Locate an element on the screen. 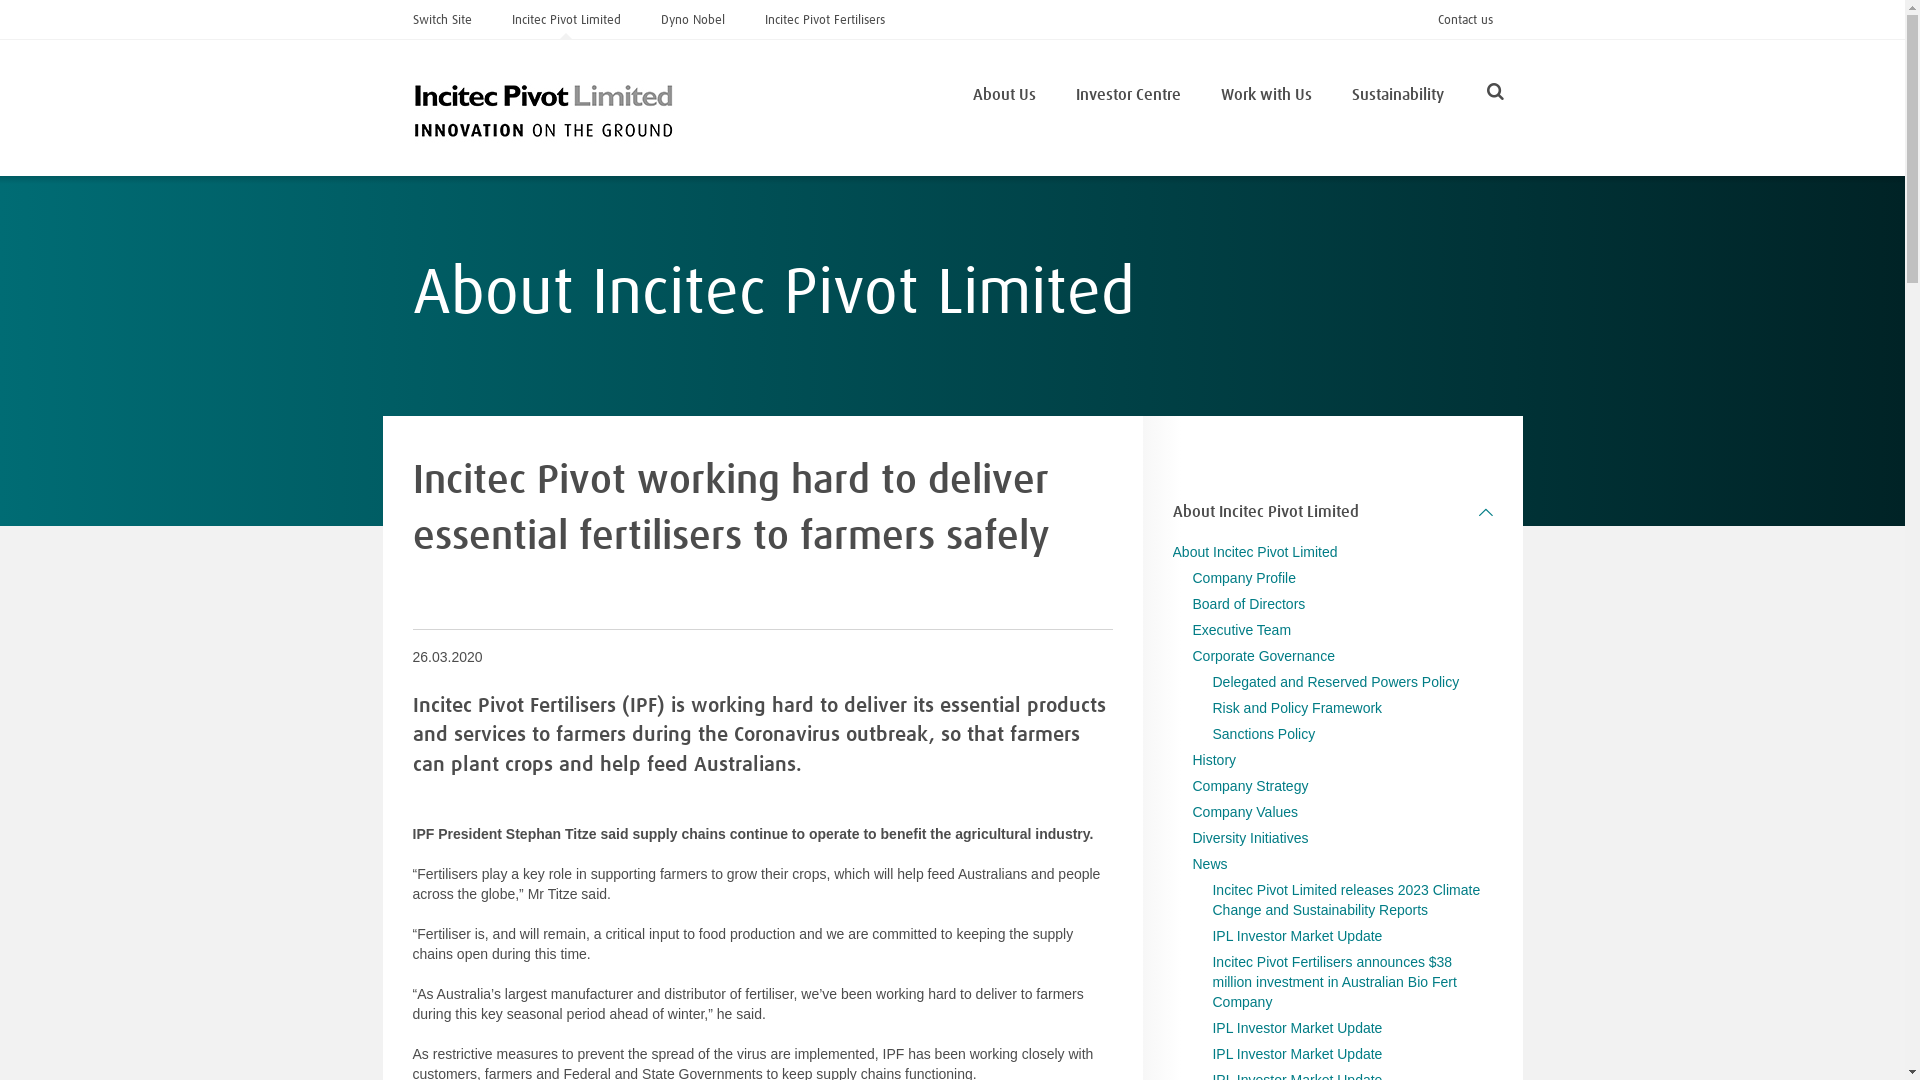 This screenshot has width=1920, height=1080. Sustainability is located at coordinates (1398, 95).